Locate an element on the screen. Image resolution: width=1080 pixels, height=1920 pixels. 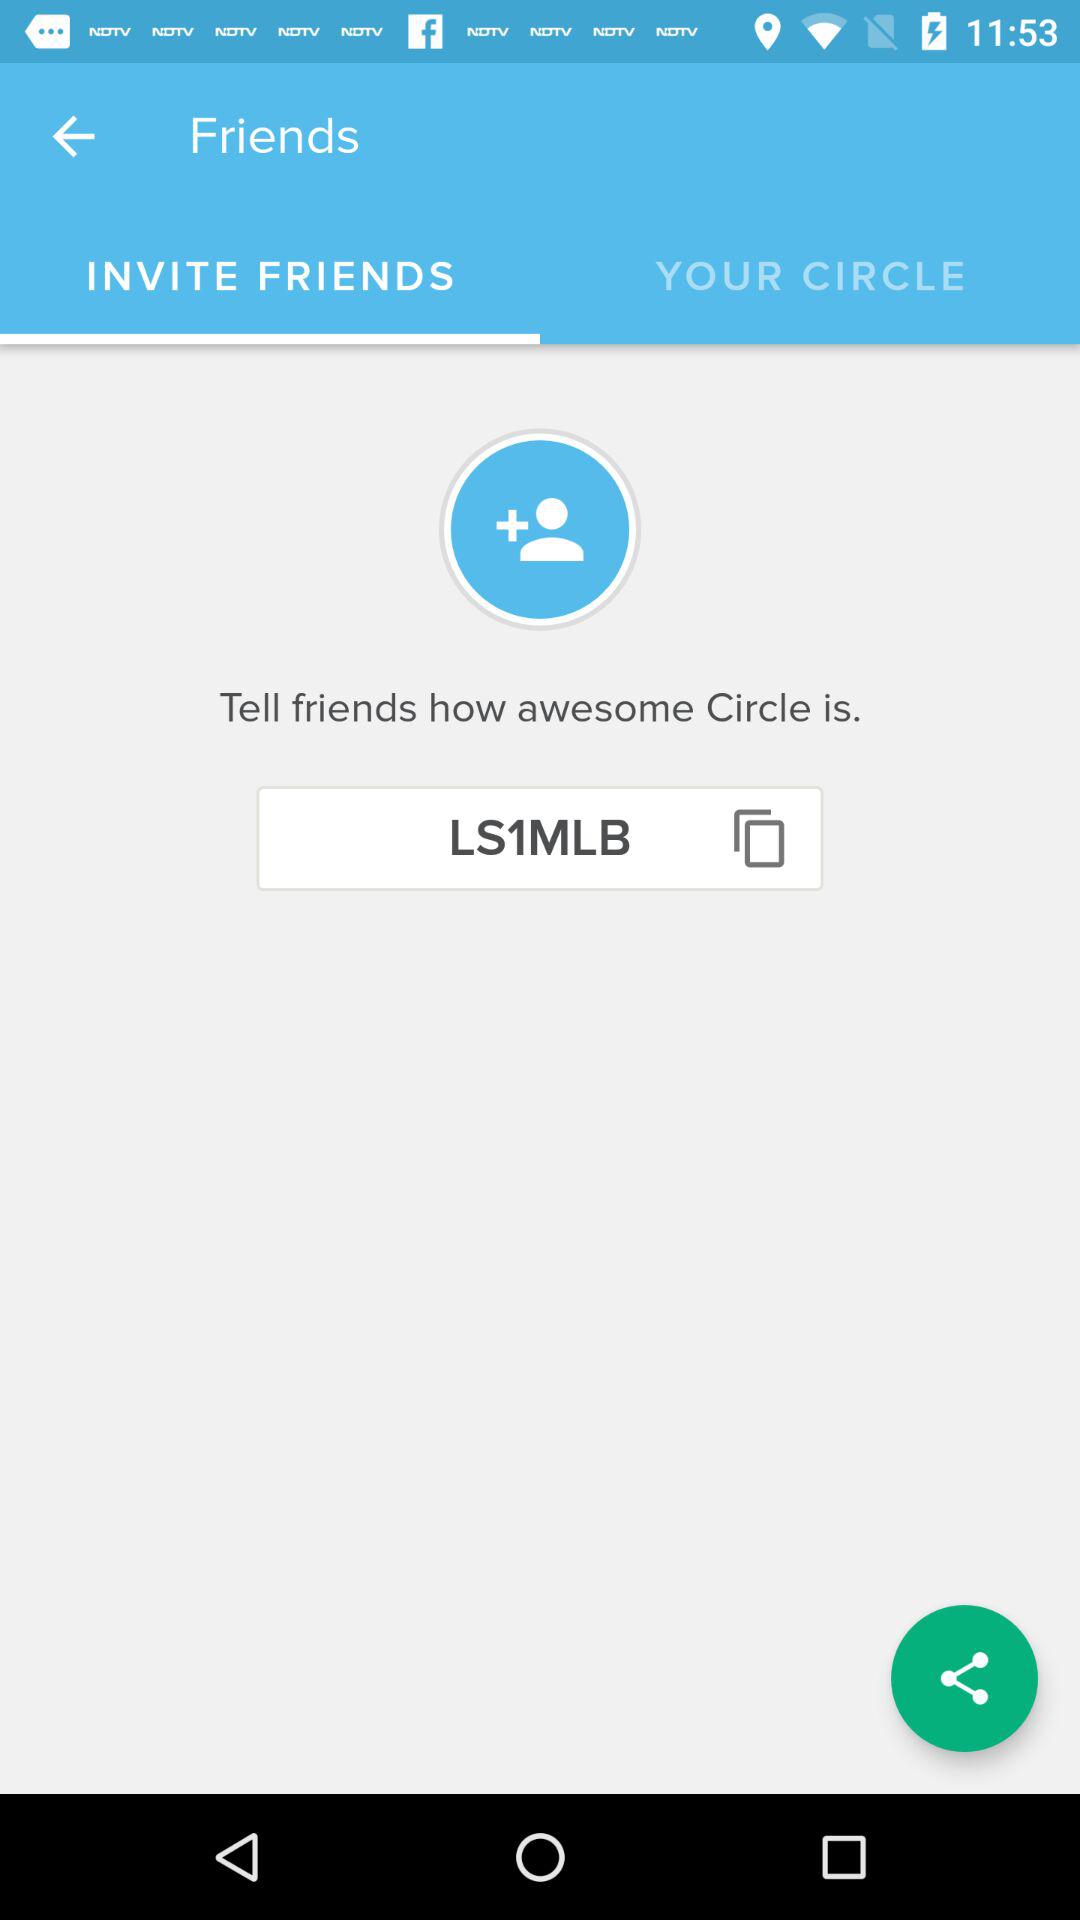
select the icon next to the friends icon is located at coordinates (73, 136).